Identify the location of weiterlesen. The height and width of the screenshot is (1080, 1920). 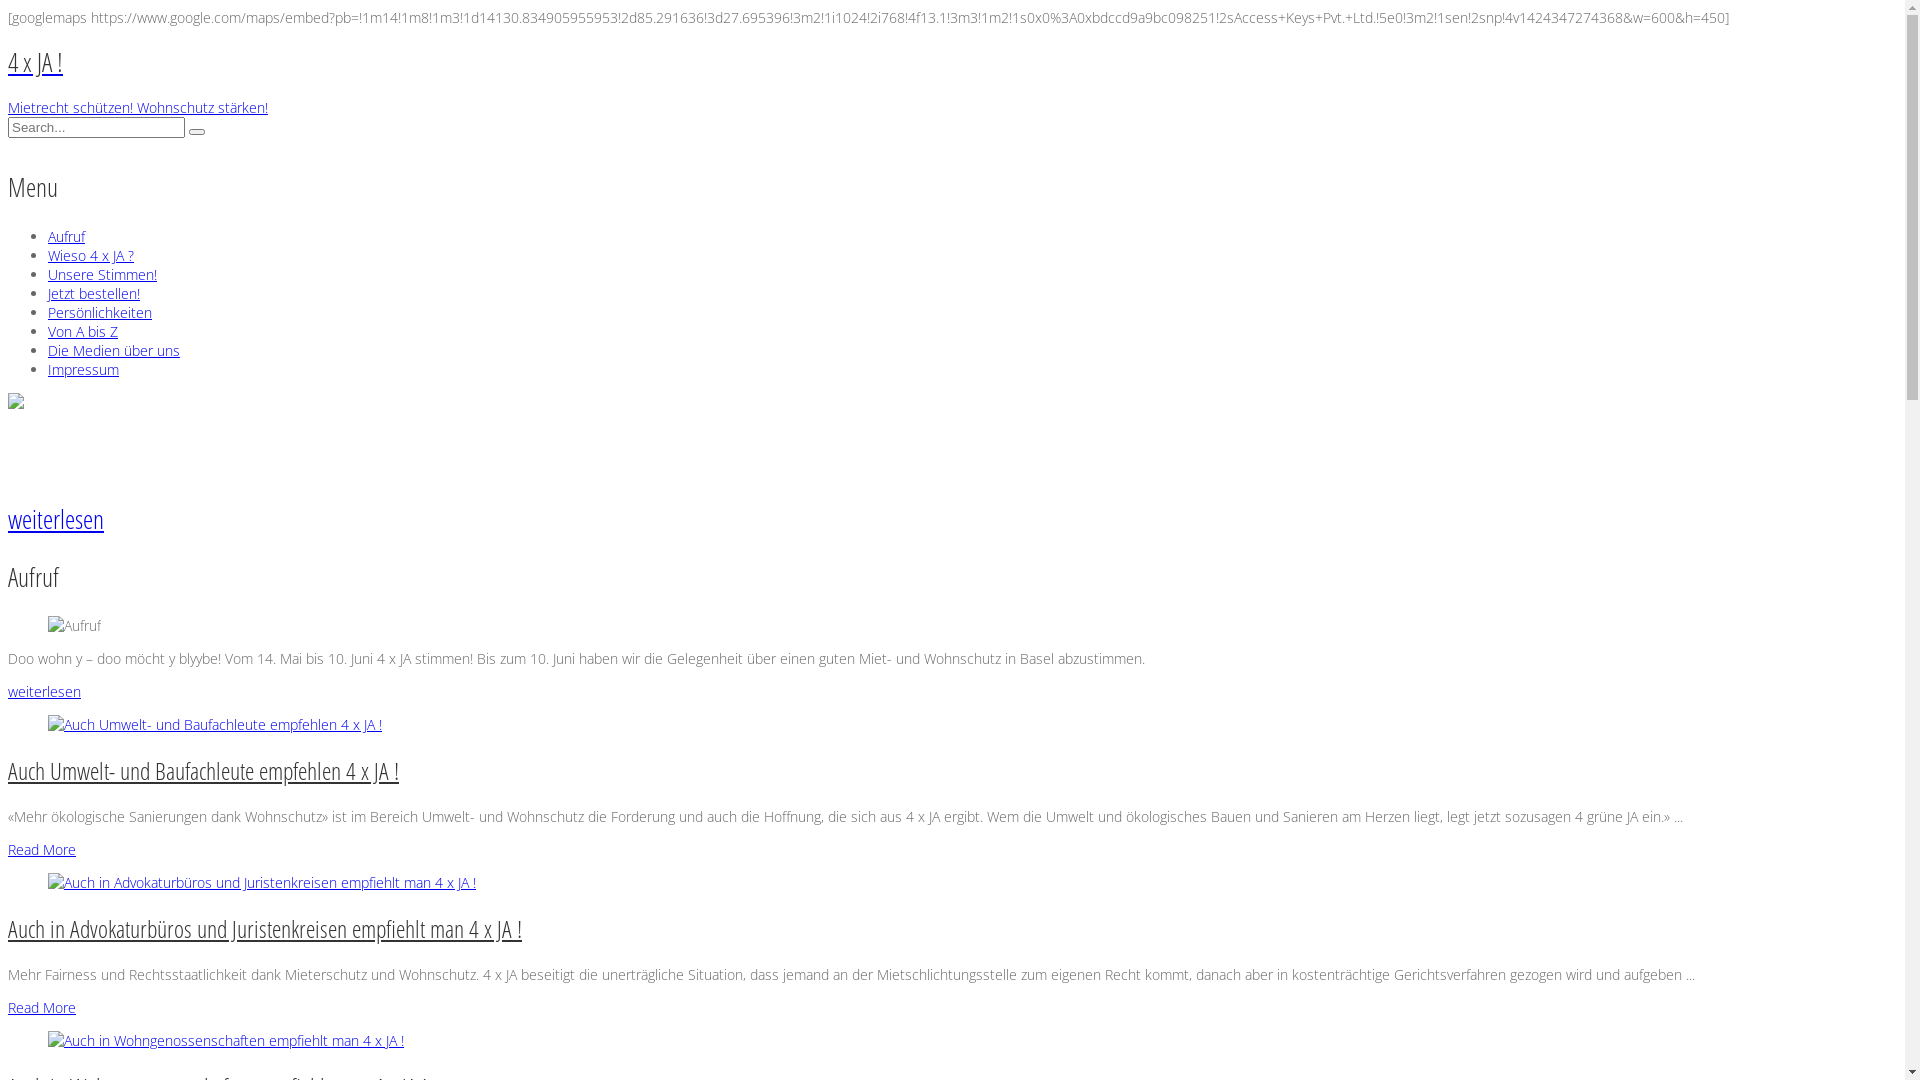
(44, 692).